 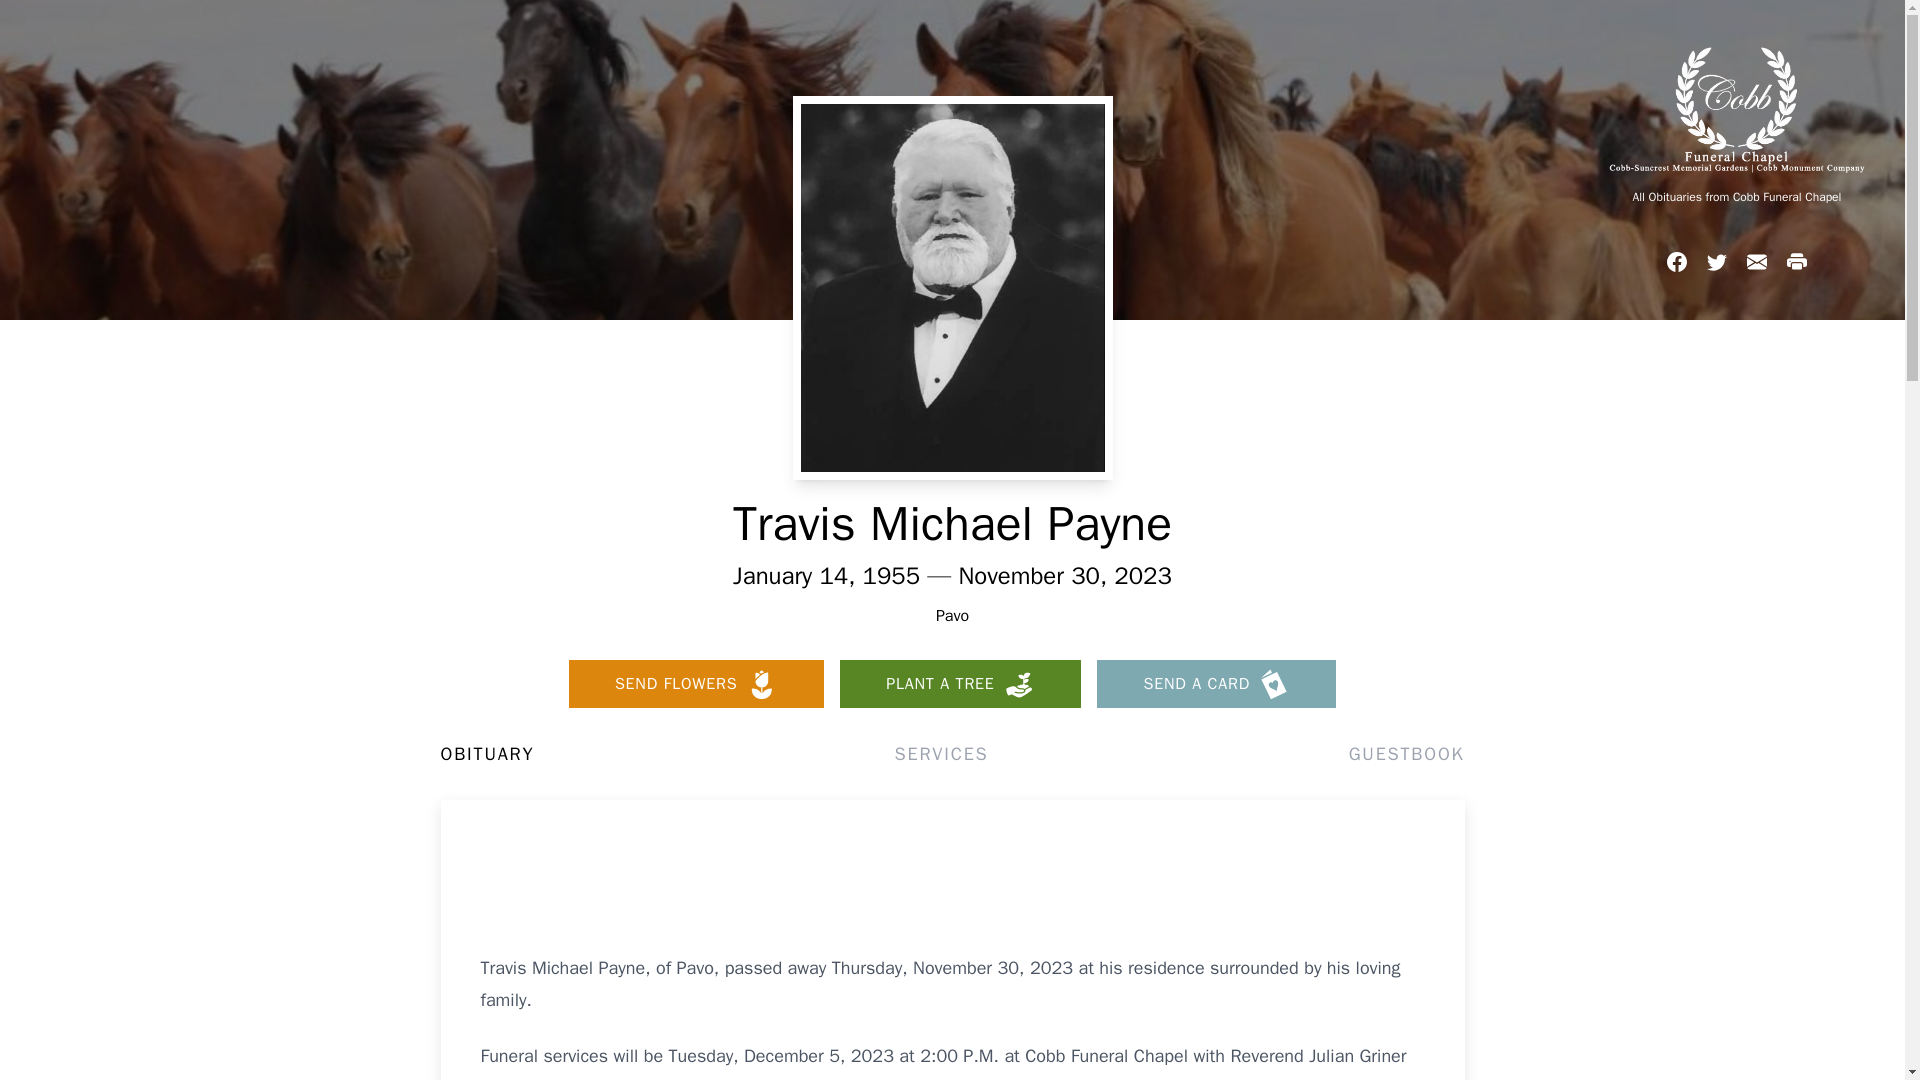 I want to click on GUESTBOOK, so click(x=1406, y=753).